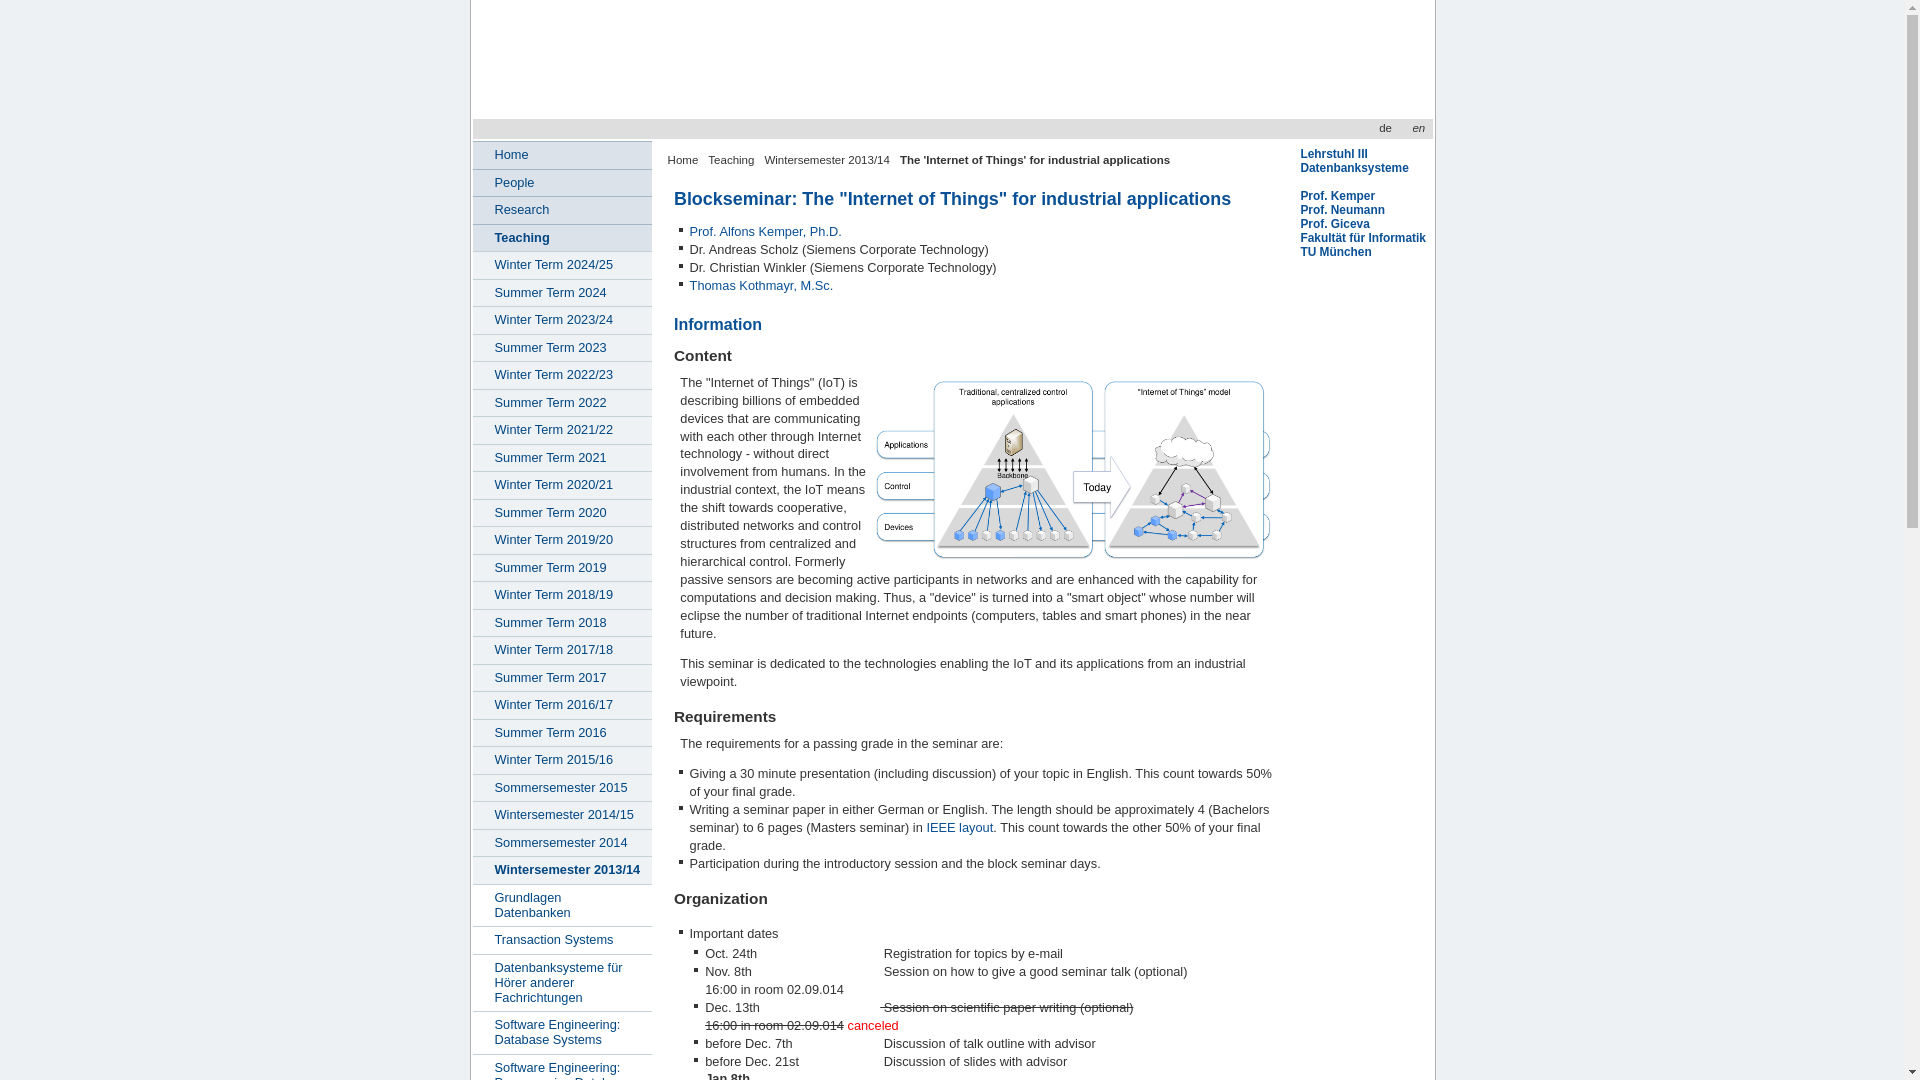  What do you see at coordinates (562, 292) in the screenshot?
I see `Summer Term 2024` at bounding box center [562, 292].